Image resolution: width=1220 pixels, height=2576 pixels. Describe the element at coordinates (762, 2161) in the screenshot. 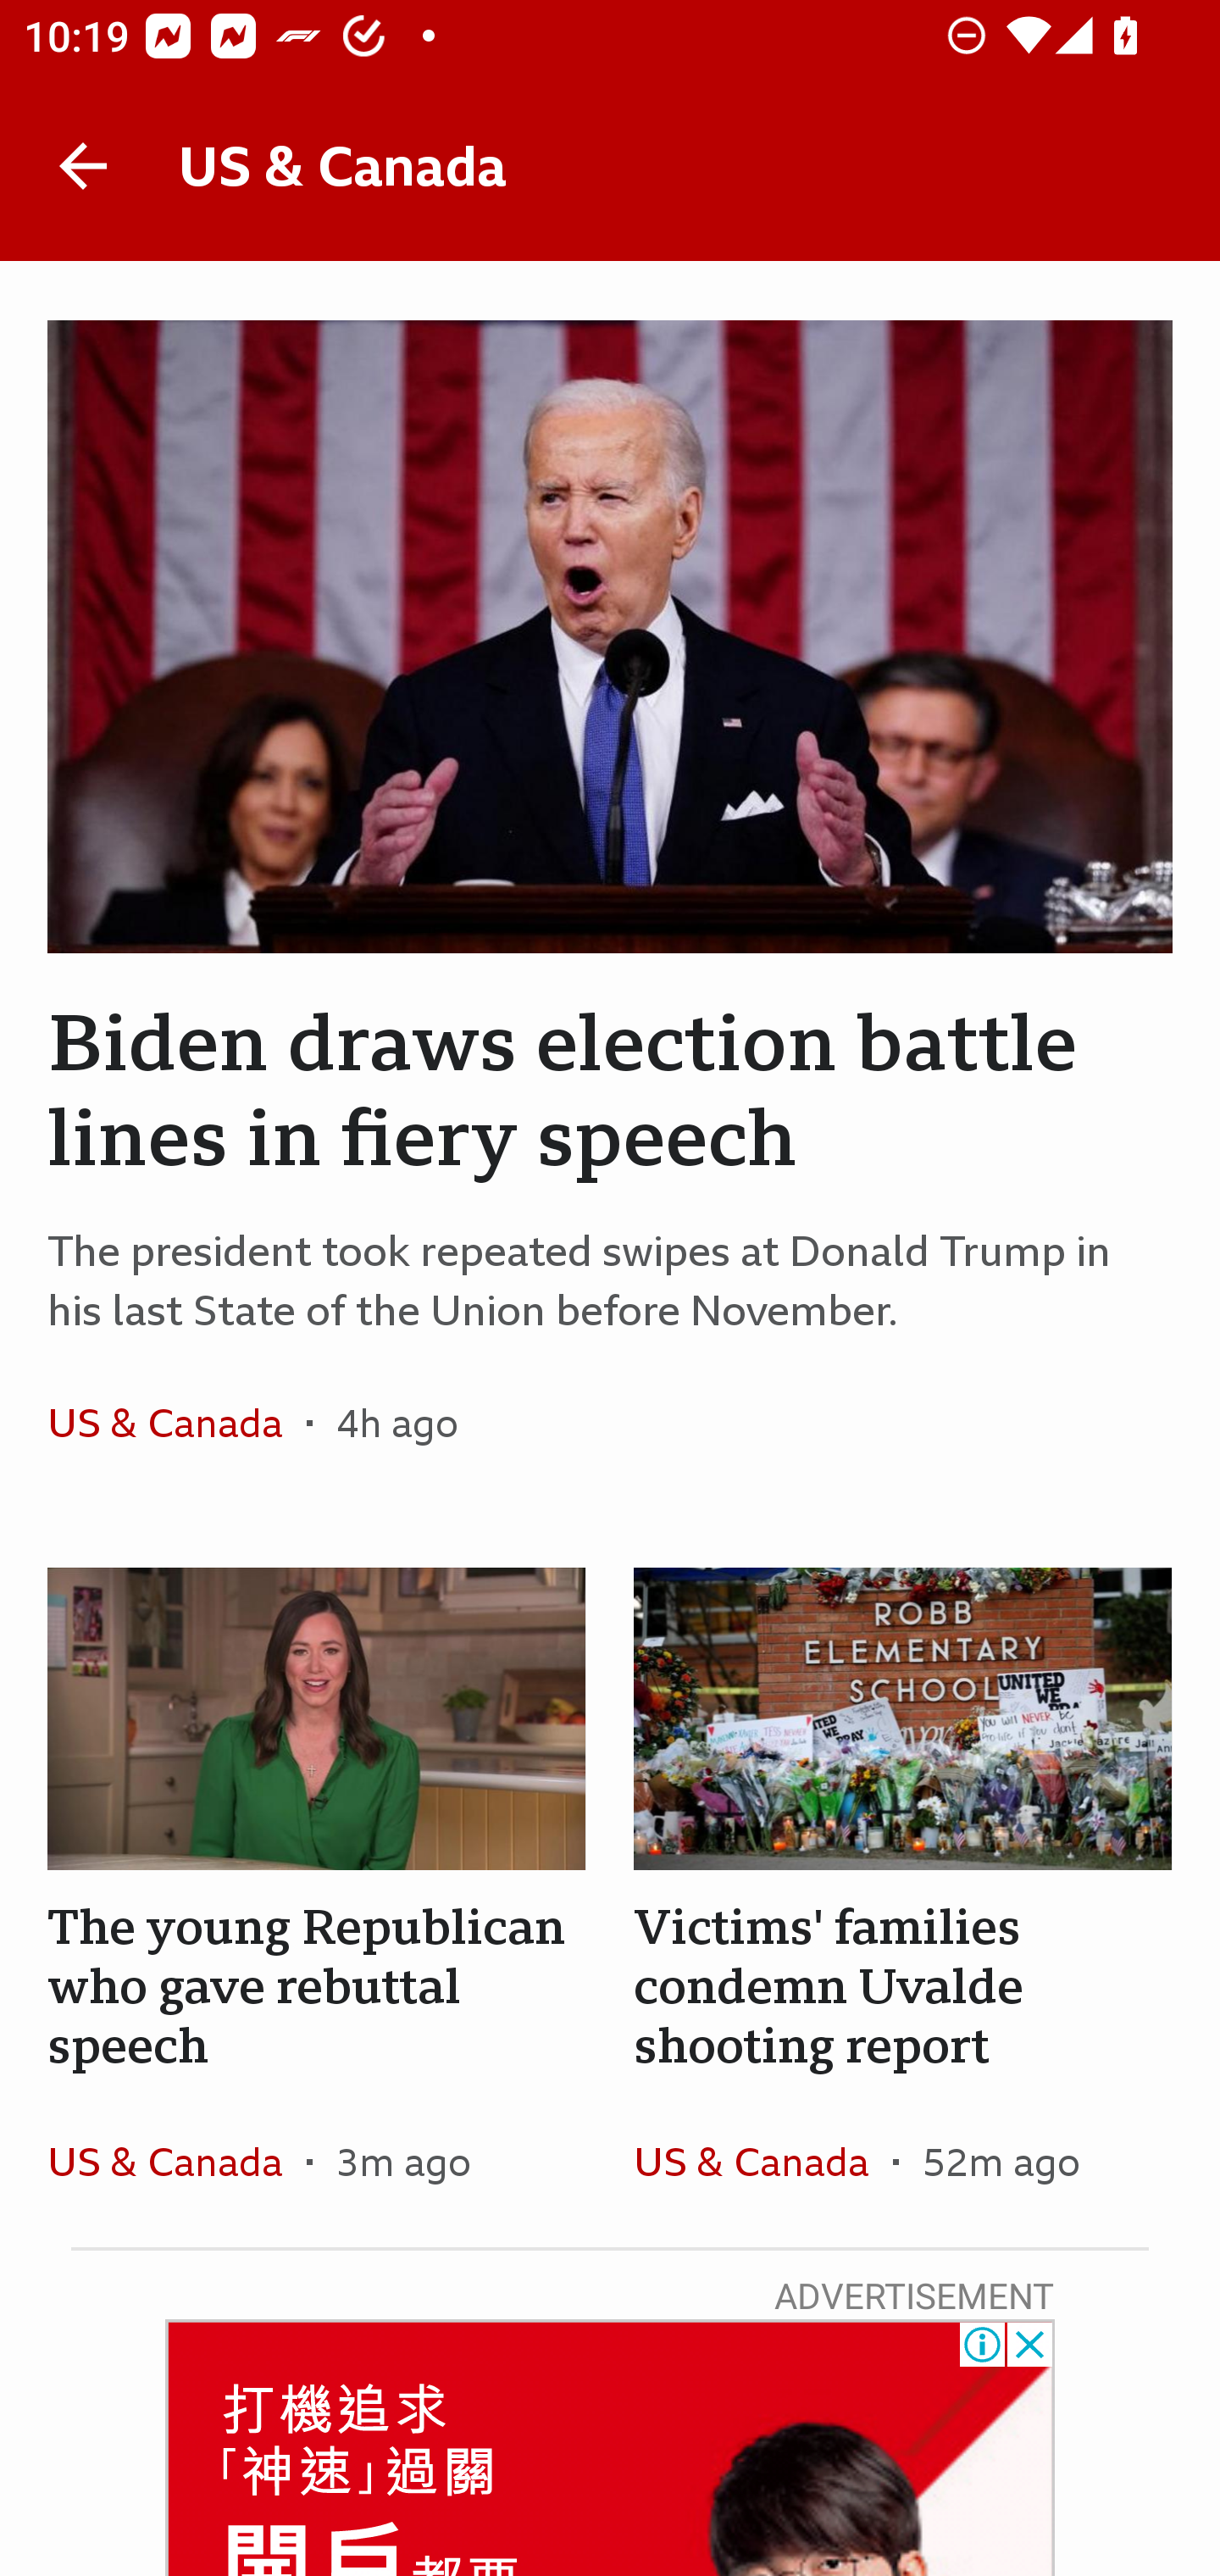

I see `US & Canada In the section US & Canada` at that location.